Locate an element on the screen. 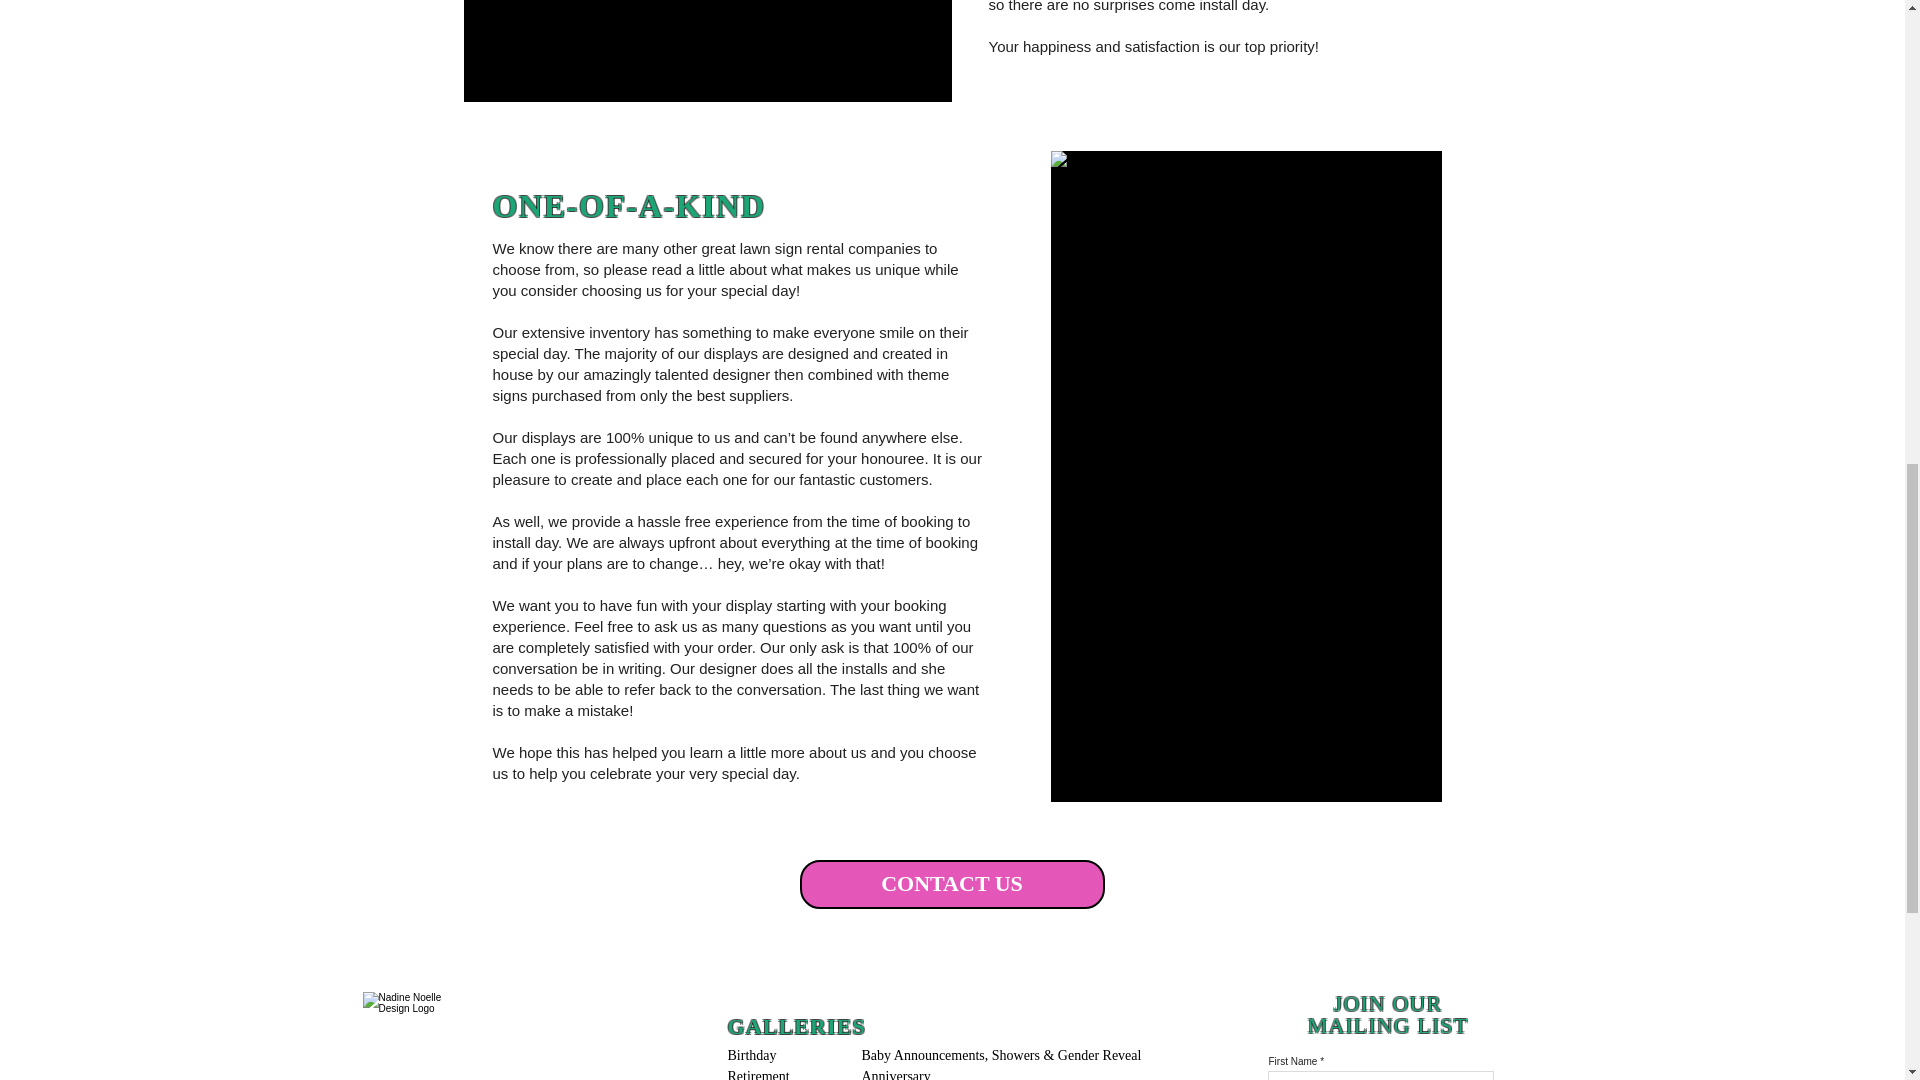 Image resolution: width=1920 pixels, height=1080 pixels. Birthday  is located at coordinates (754, 1054).